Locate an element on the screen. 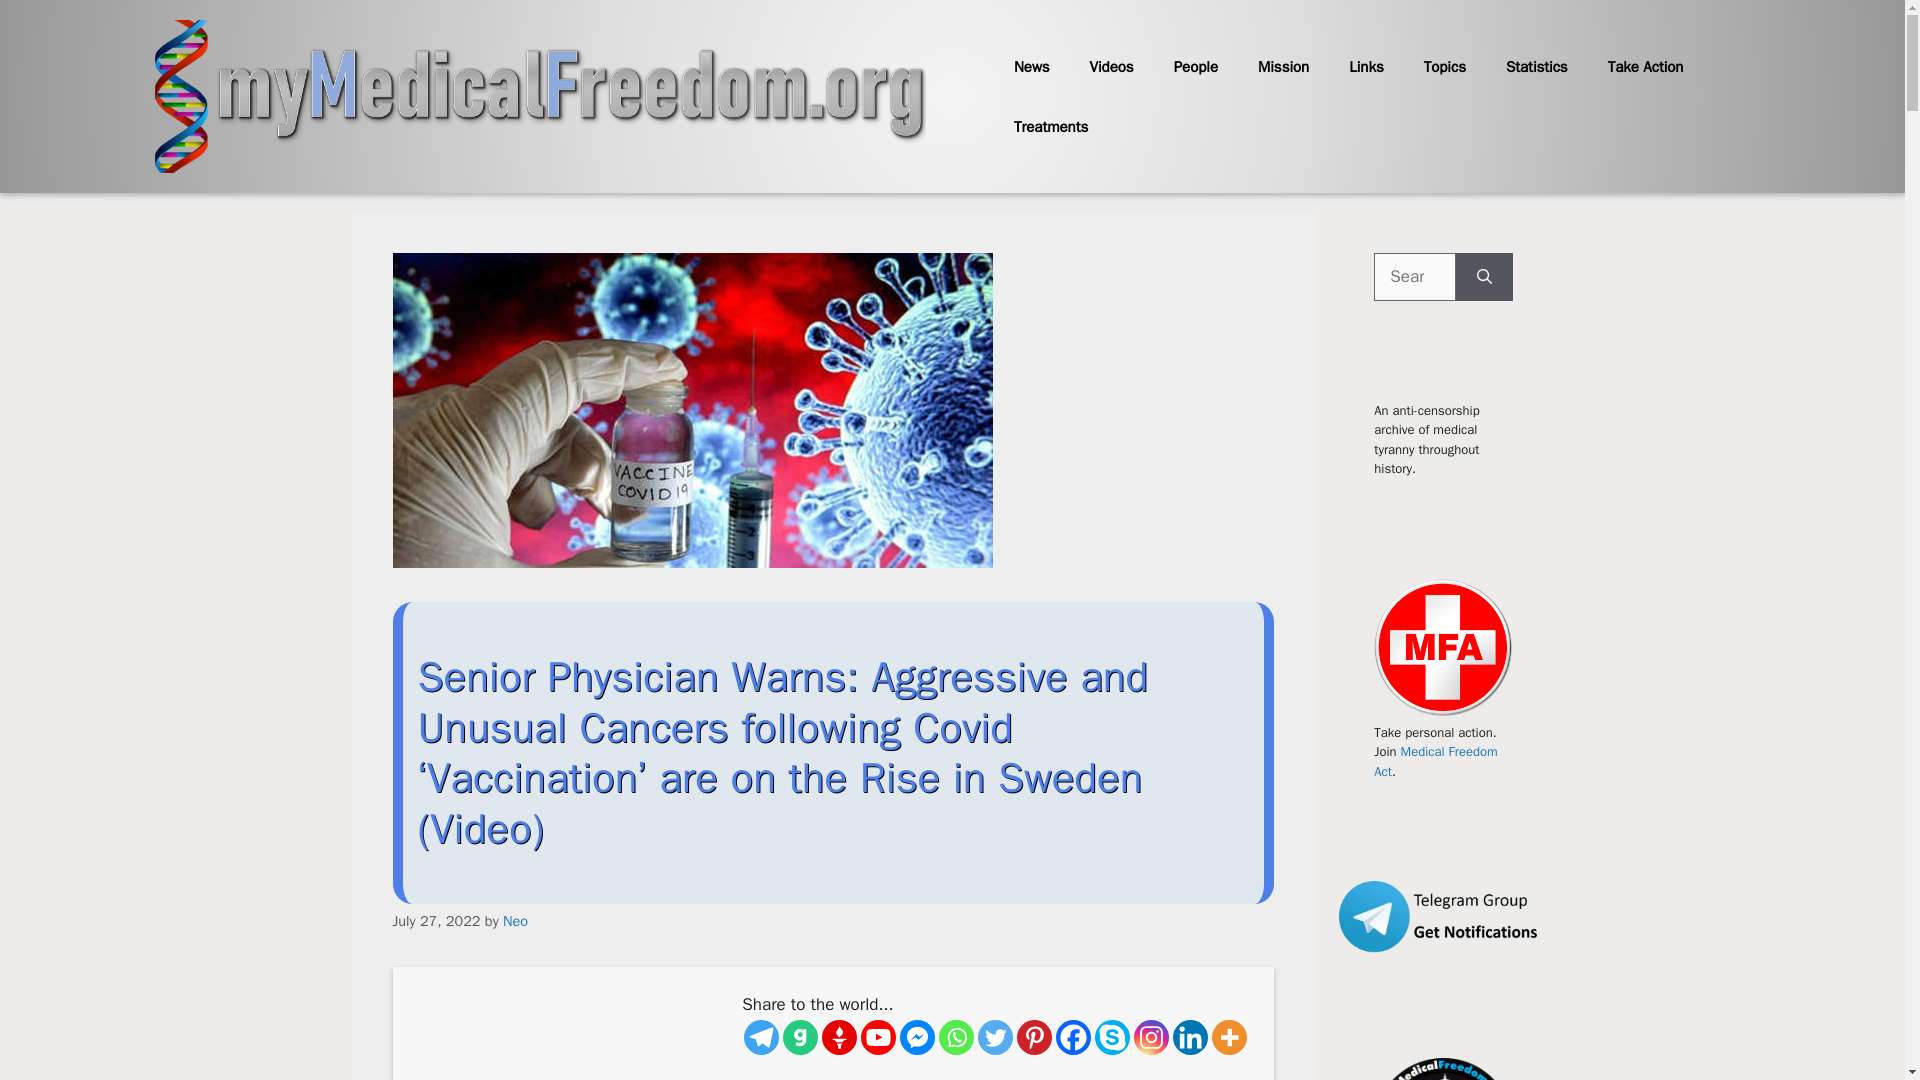 The image size is (1920, 1080). Links is located at coordinates (1366, 66).